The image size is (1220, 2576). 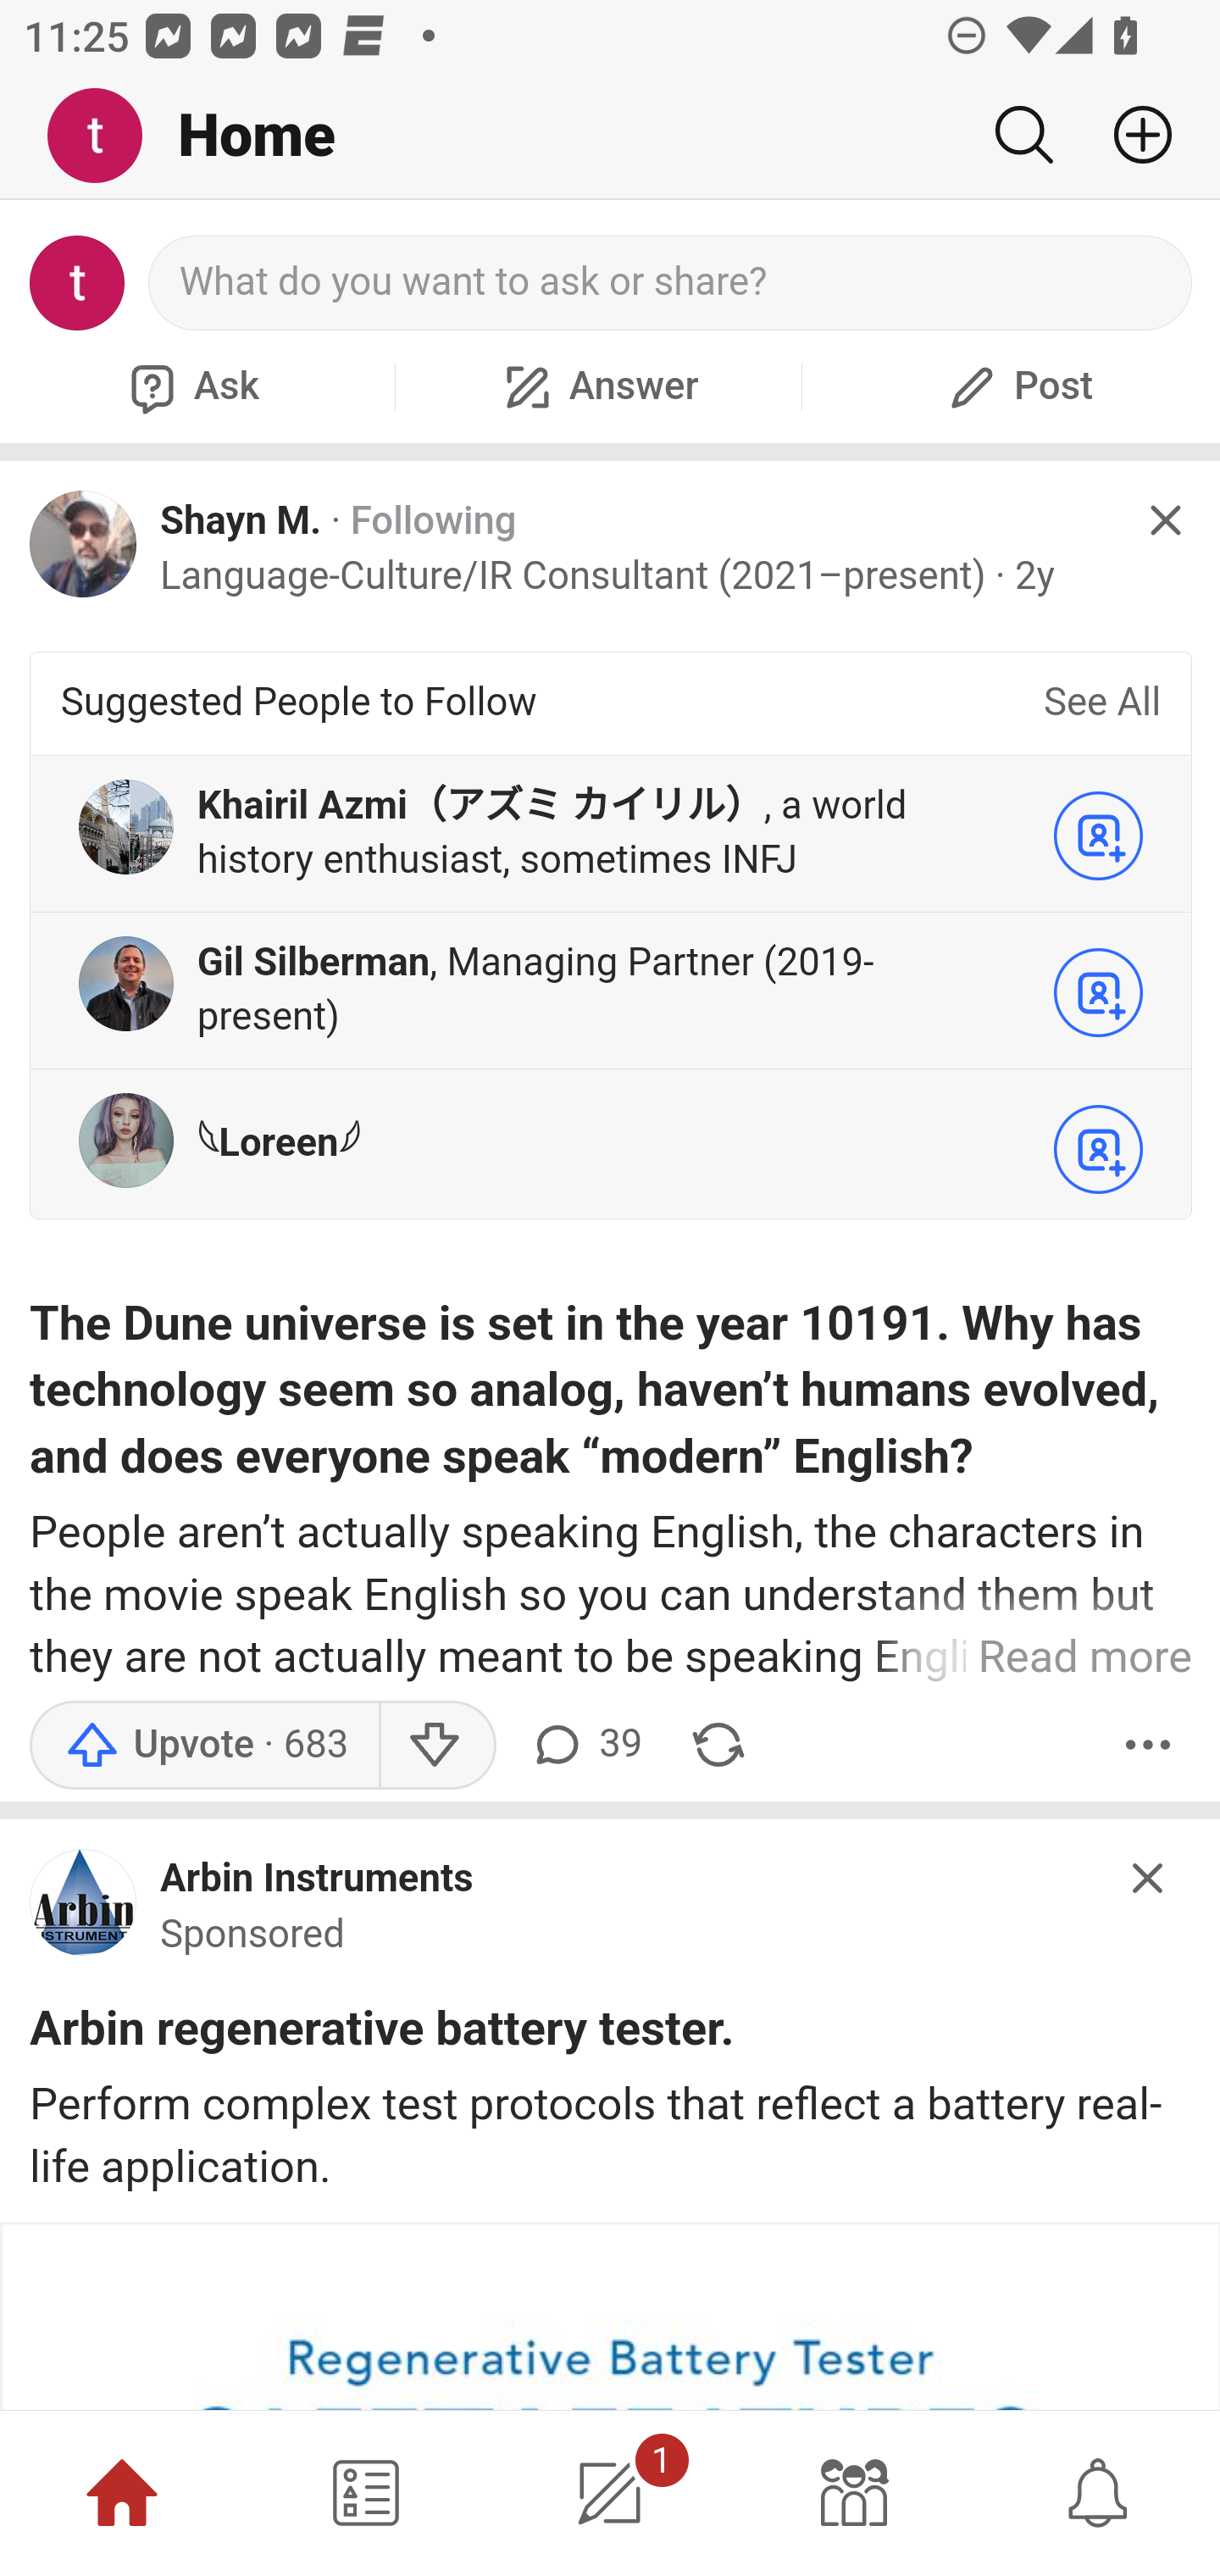 I want to click on 𓆩Loreen𓆪, so click(x=278, y=1142).